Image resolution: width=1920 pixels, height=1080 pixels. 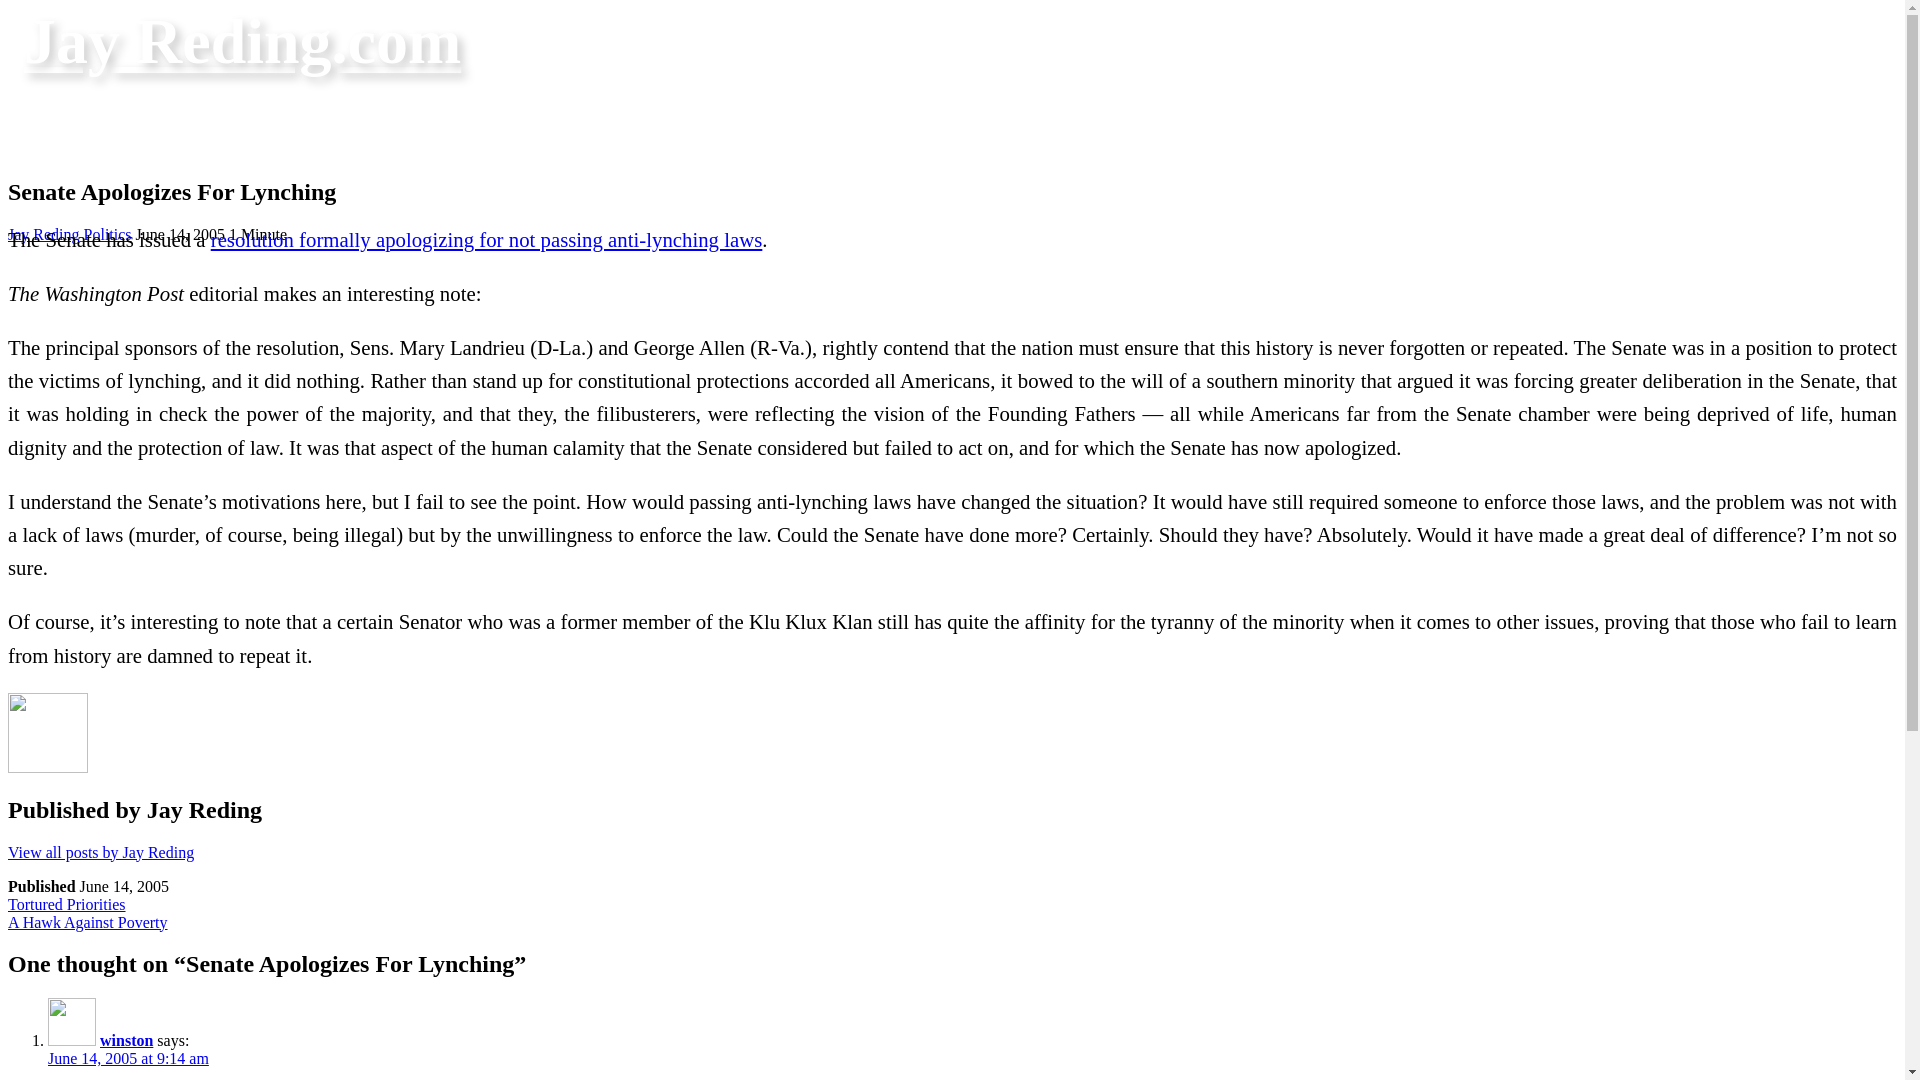 What do you see at coordinates (128, 1058) in the screenshot?
I see `June 14, 2005 at 9:14 am` at bounding box center [128, 1058].